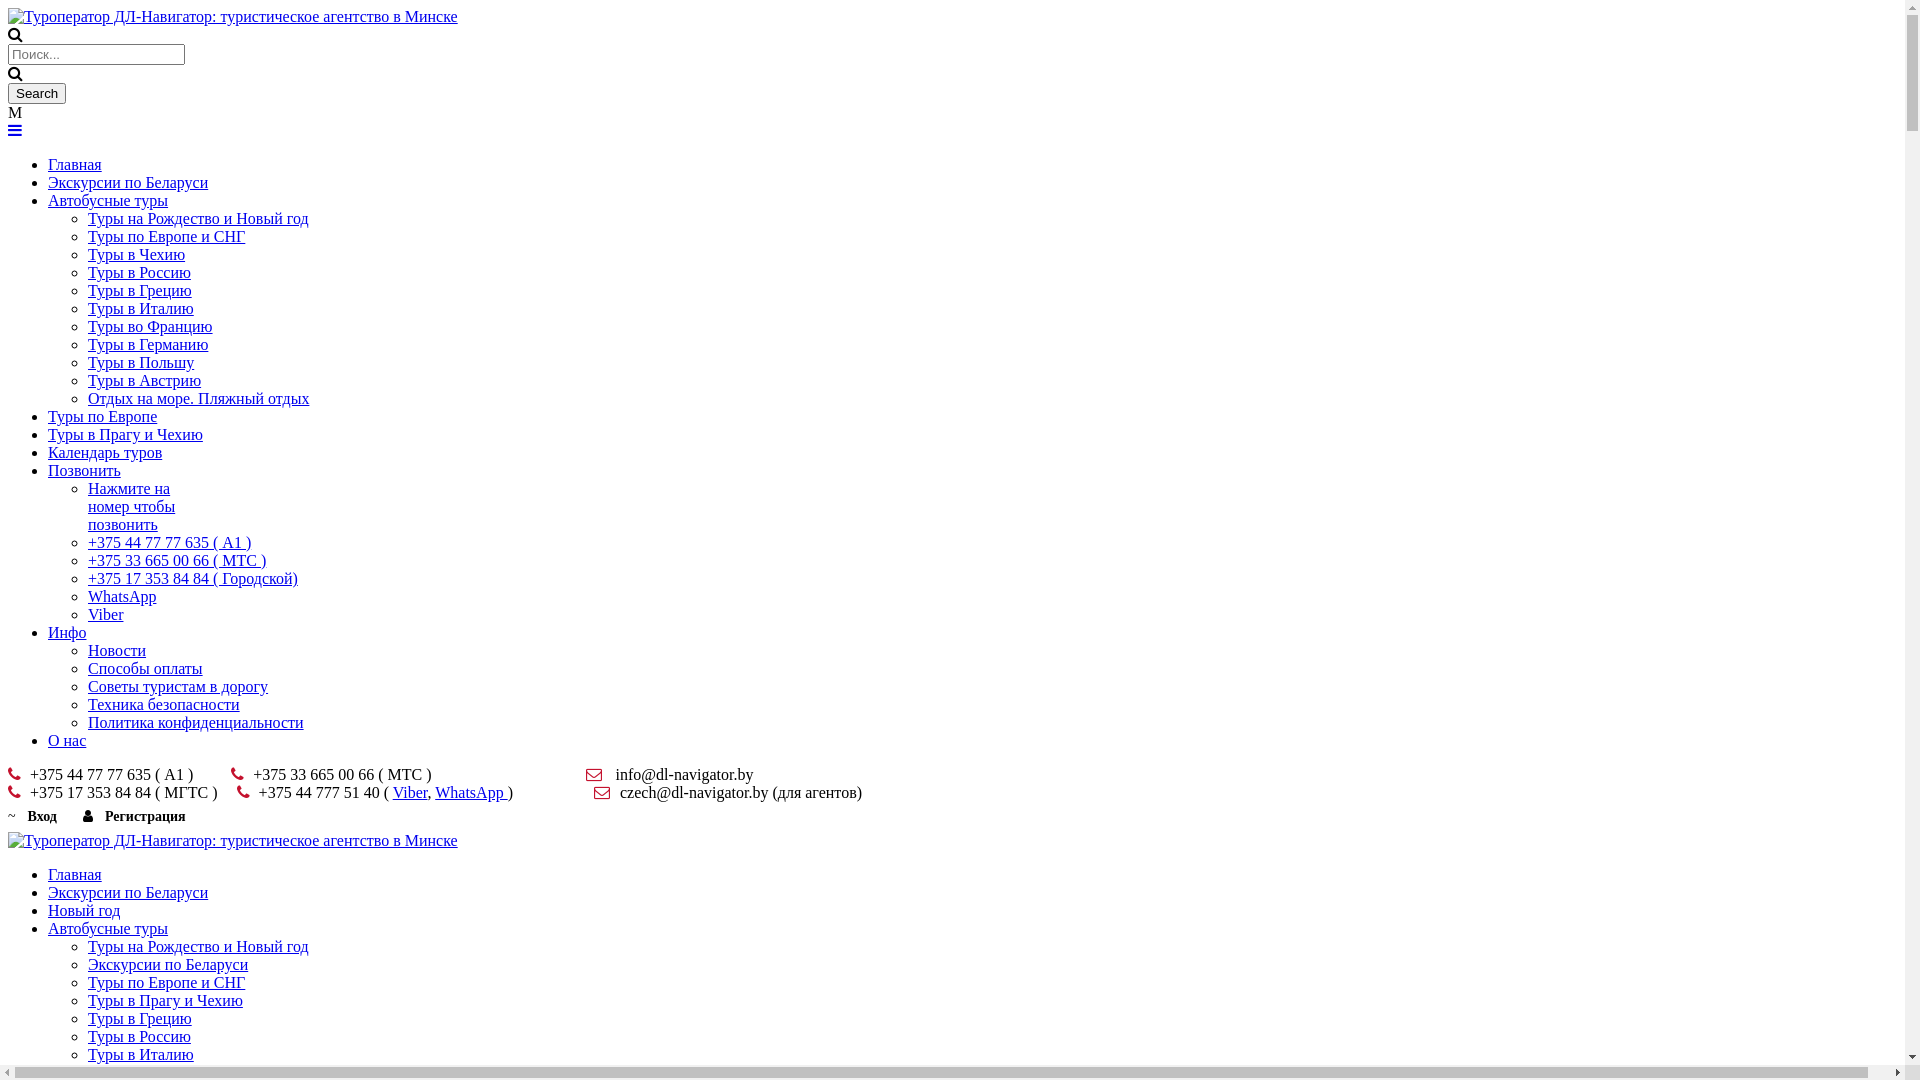  I want to click on Search, so click(37, 94).